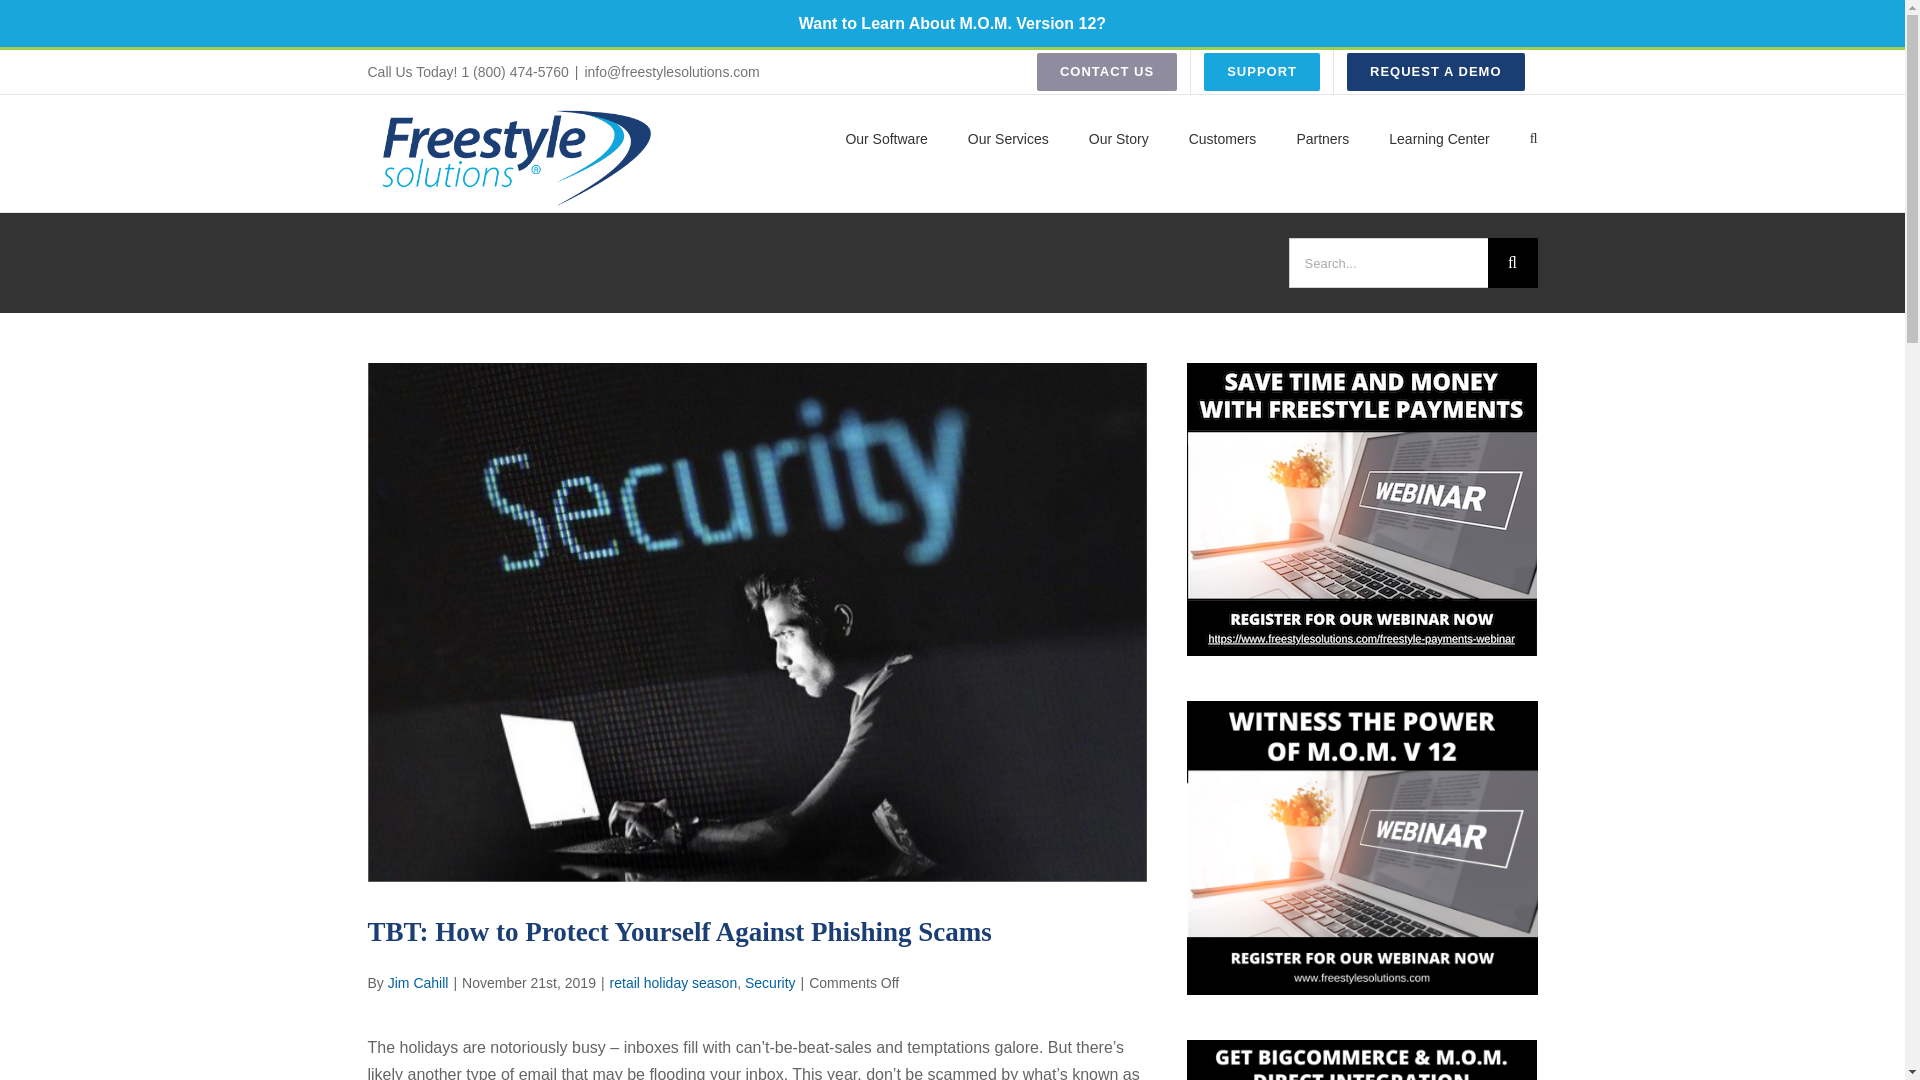  Describe the element at coordinates (1106, 71) in the screenshot. I see `Contact Us` at that location.